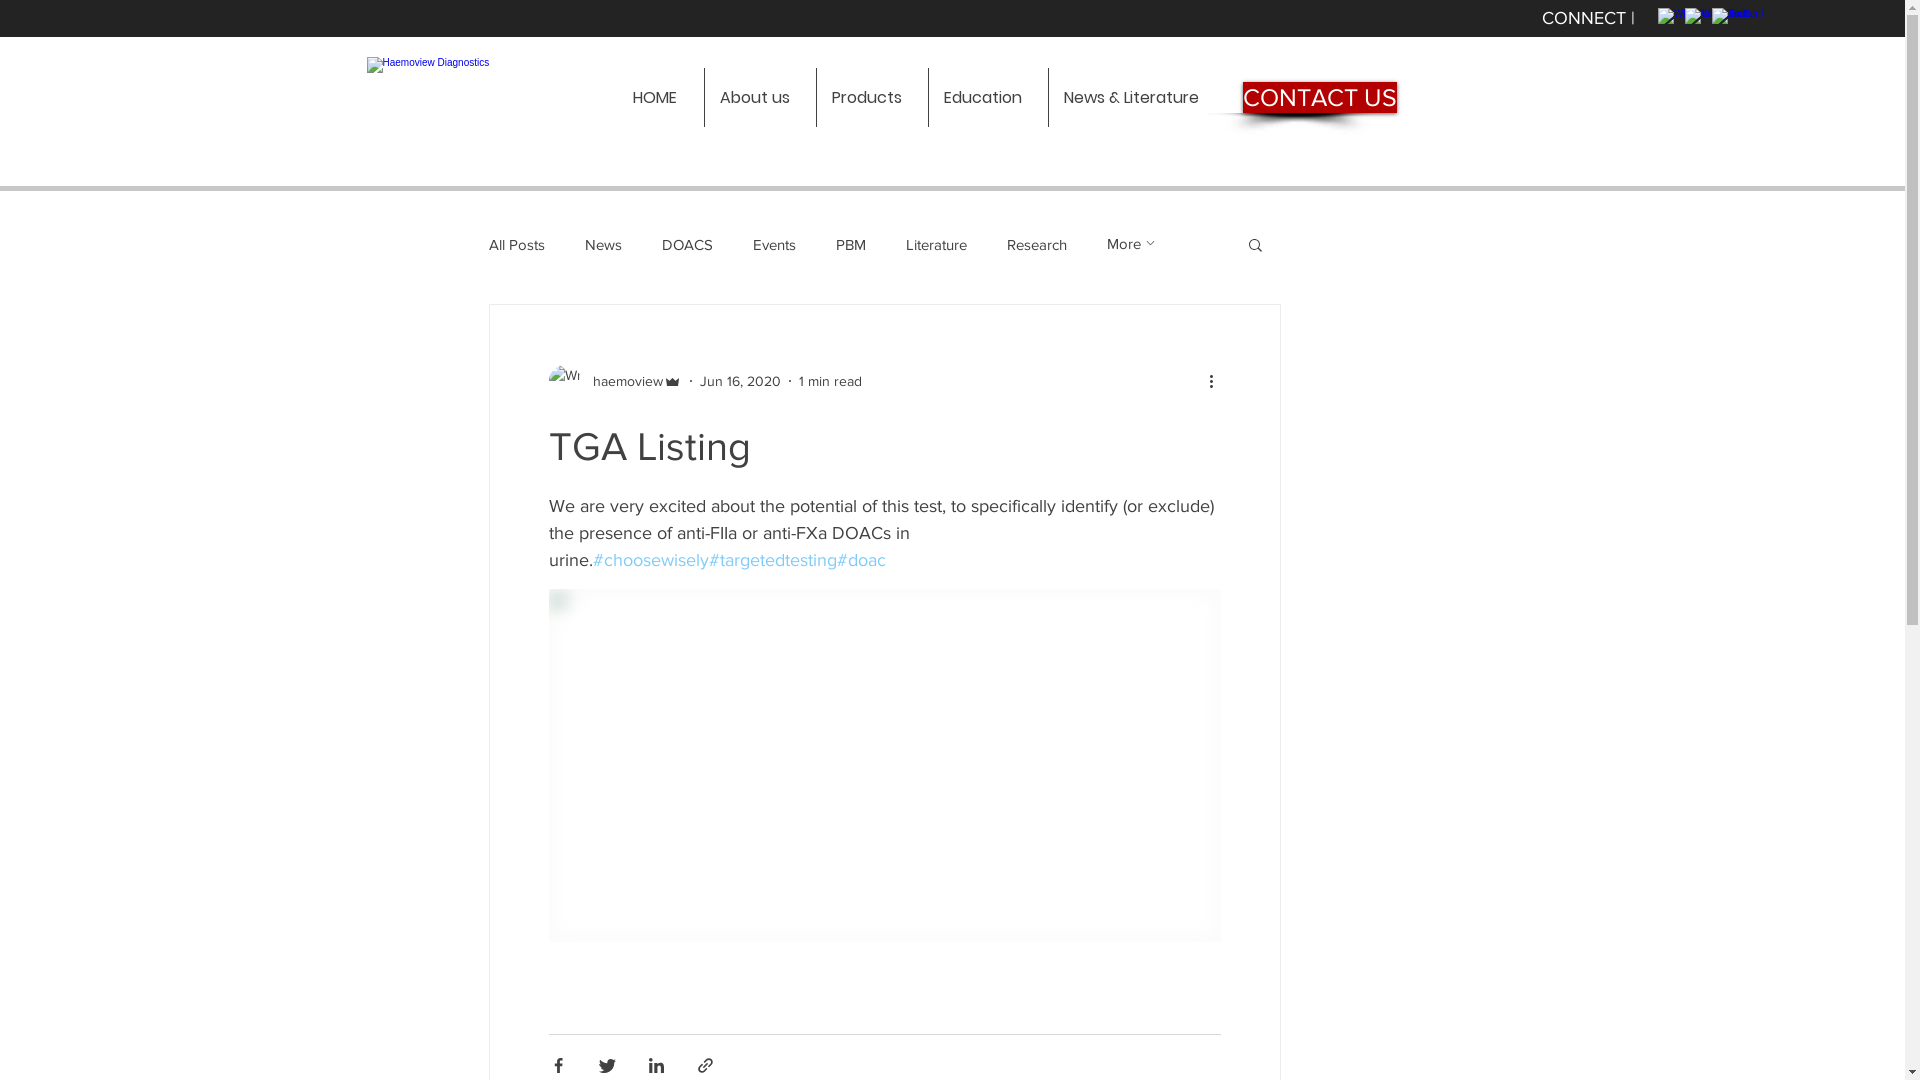 The height and width of the screenshot is (1080, 1920). I want to click on #doac, so click(860, 560).